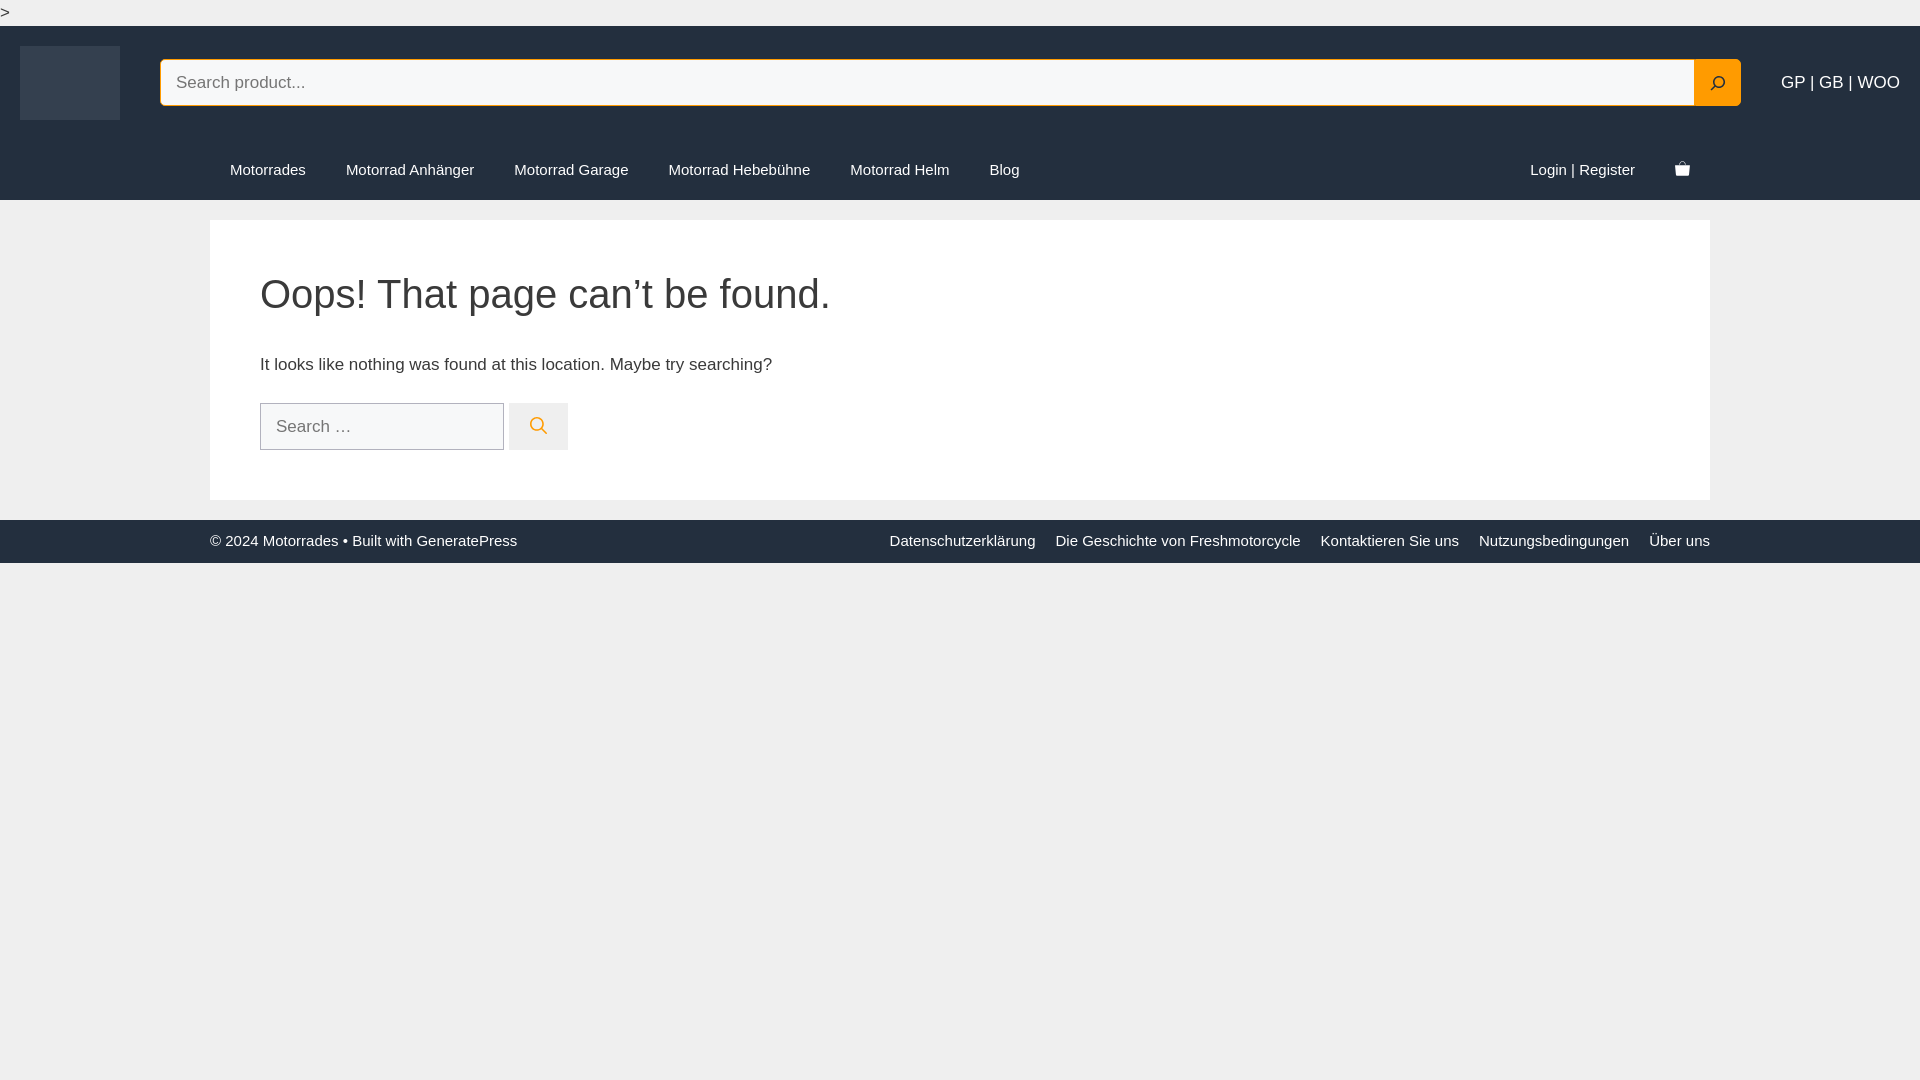 The width and height of the screenshot is (1920, 1080). What do you see at coordinates (1390, 540) in the screenshot?
I see `Kontaktieren Sie uns` at bounding box center [1390, 540].